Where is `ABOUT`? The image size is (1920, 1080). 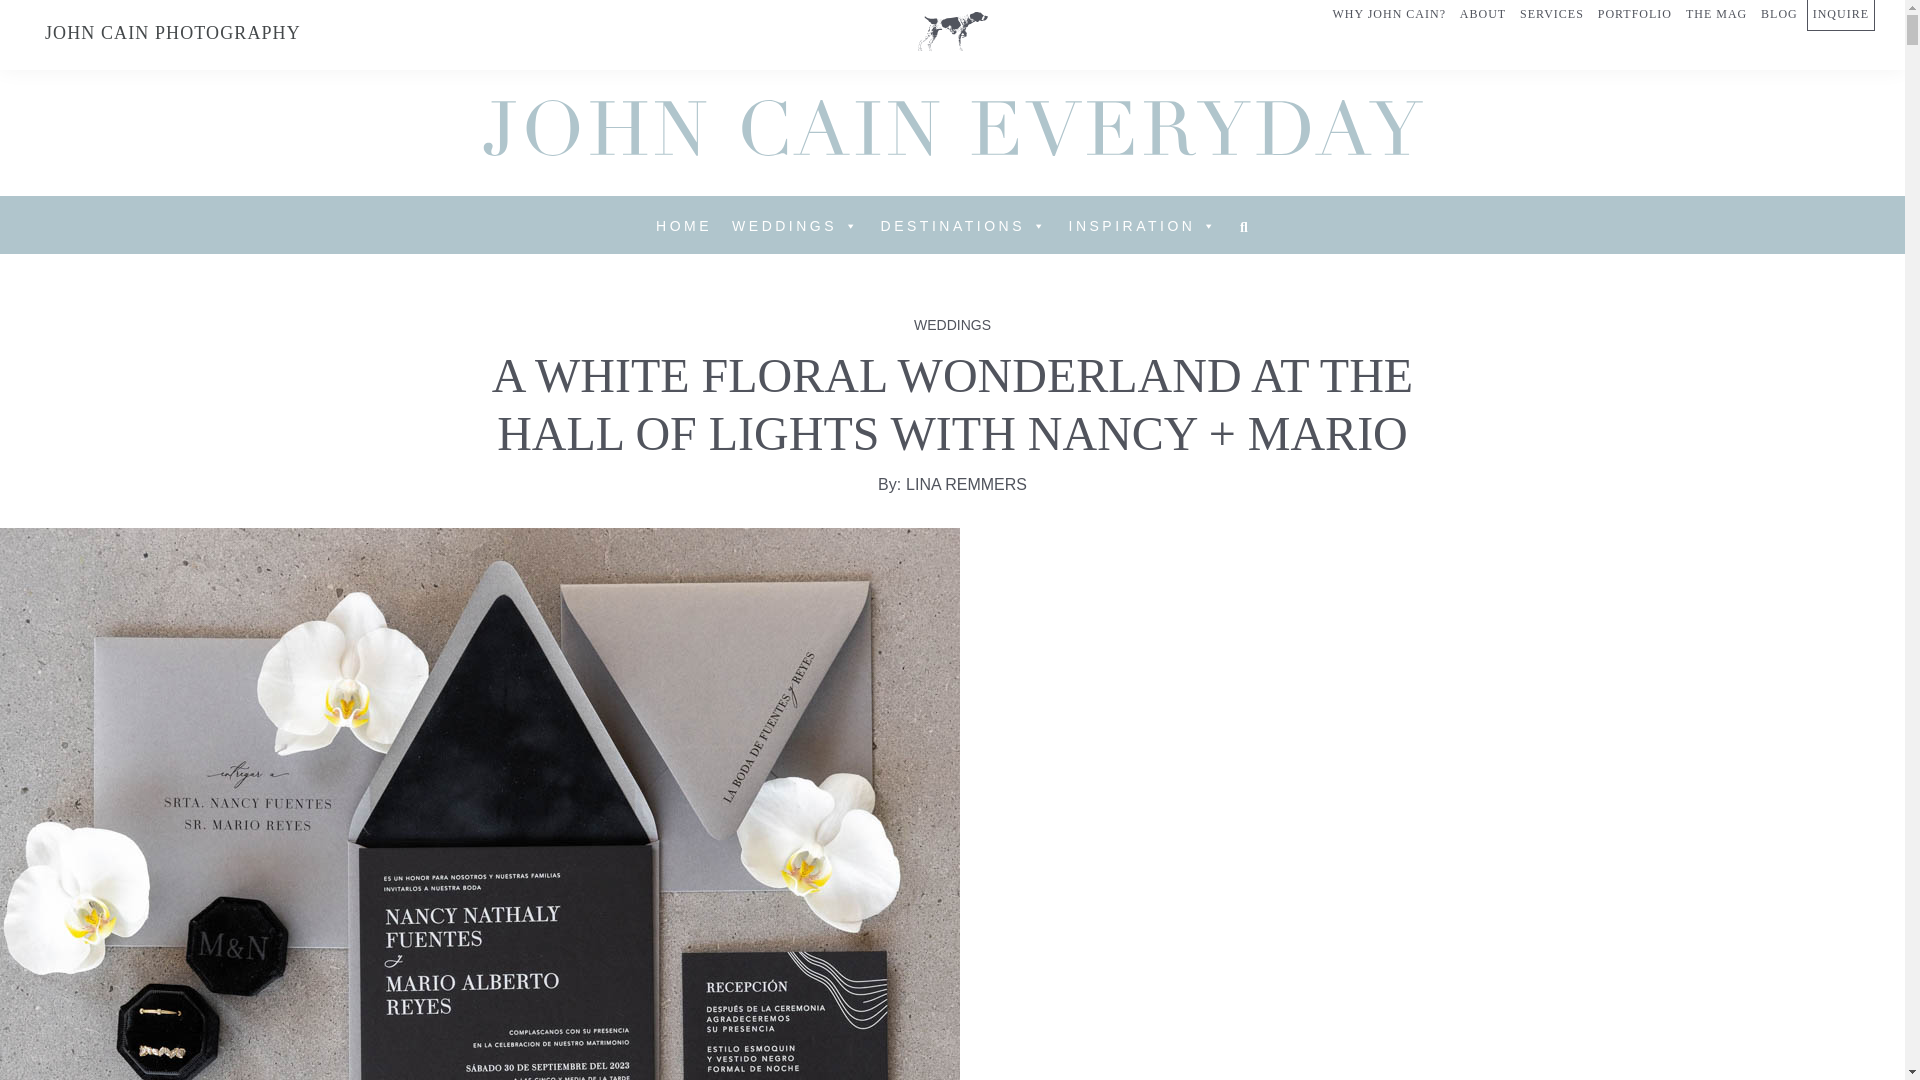 ABOUT is located at coordinates (1483, 15).